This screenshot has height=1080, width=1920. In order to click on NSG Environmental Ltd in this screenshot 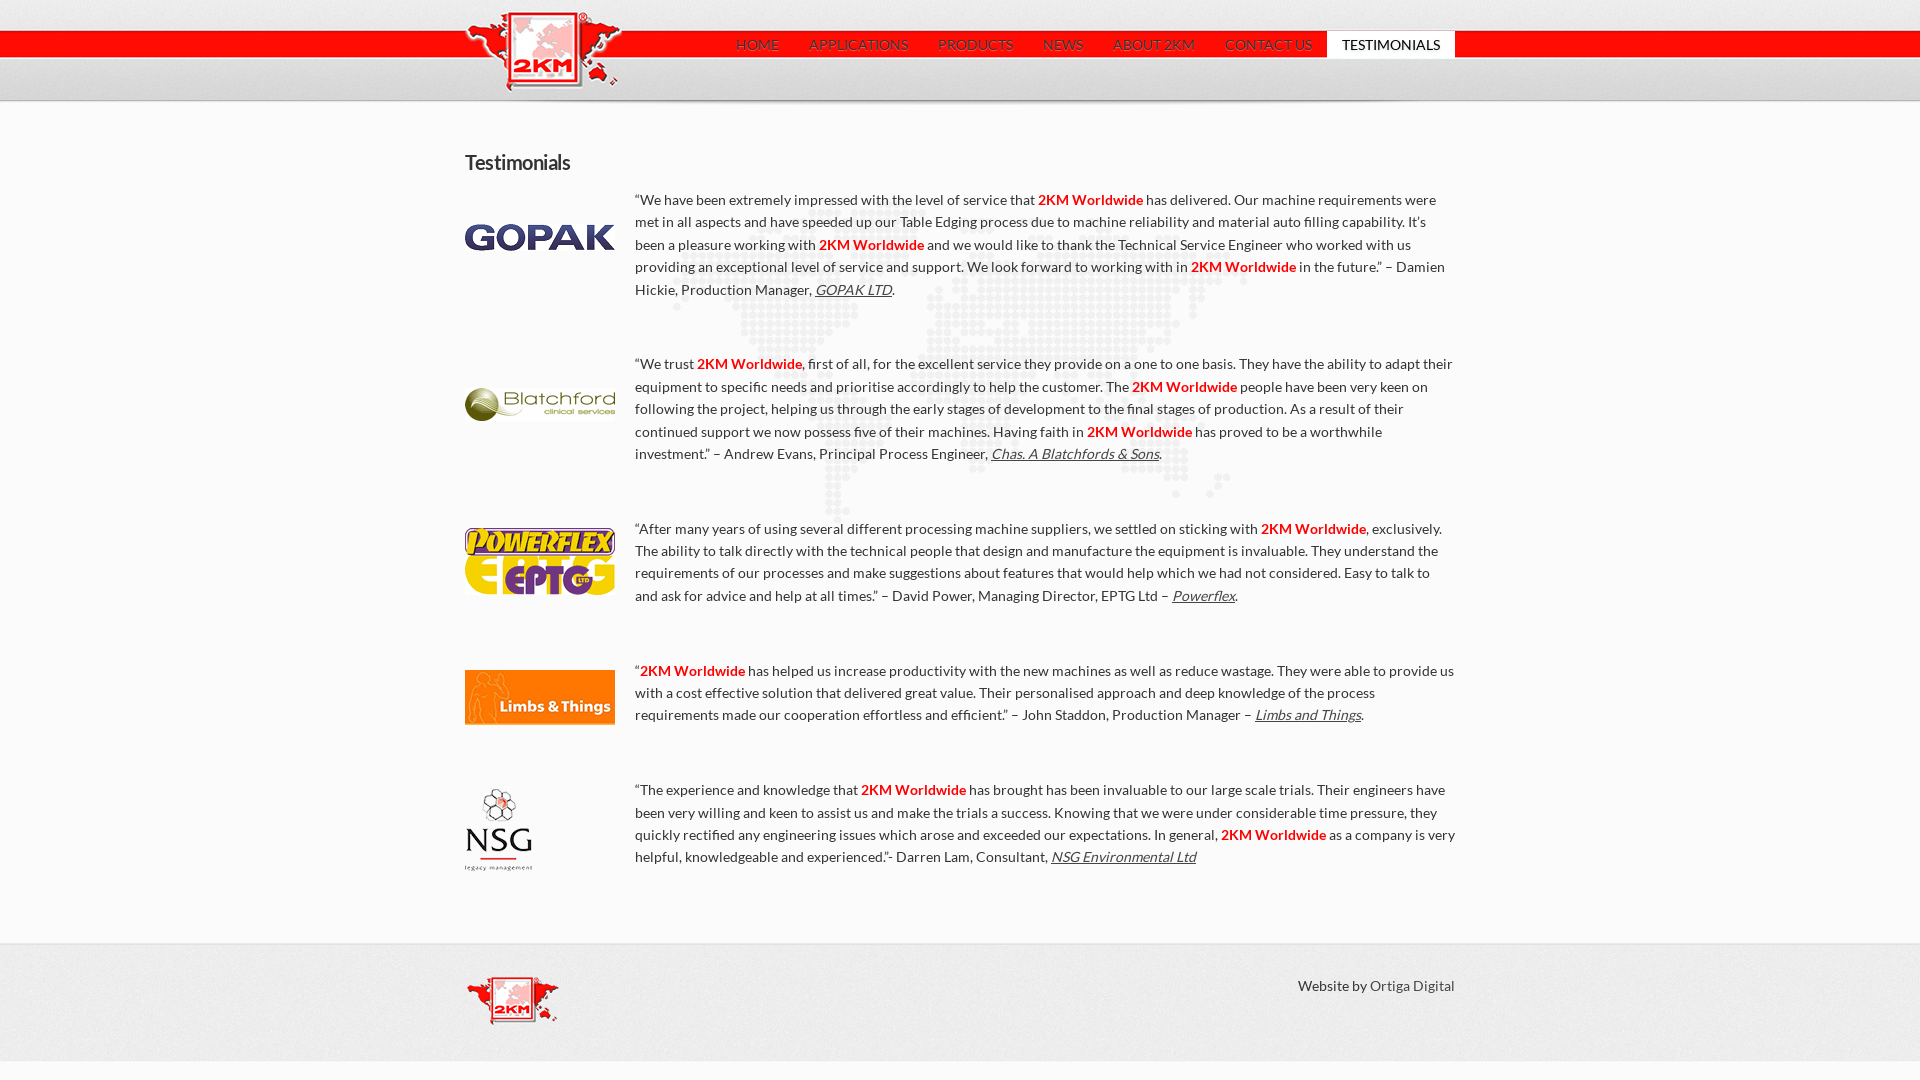, I will do `click(1124, 856)`.